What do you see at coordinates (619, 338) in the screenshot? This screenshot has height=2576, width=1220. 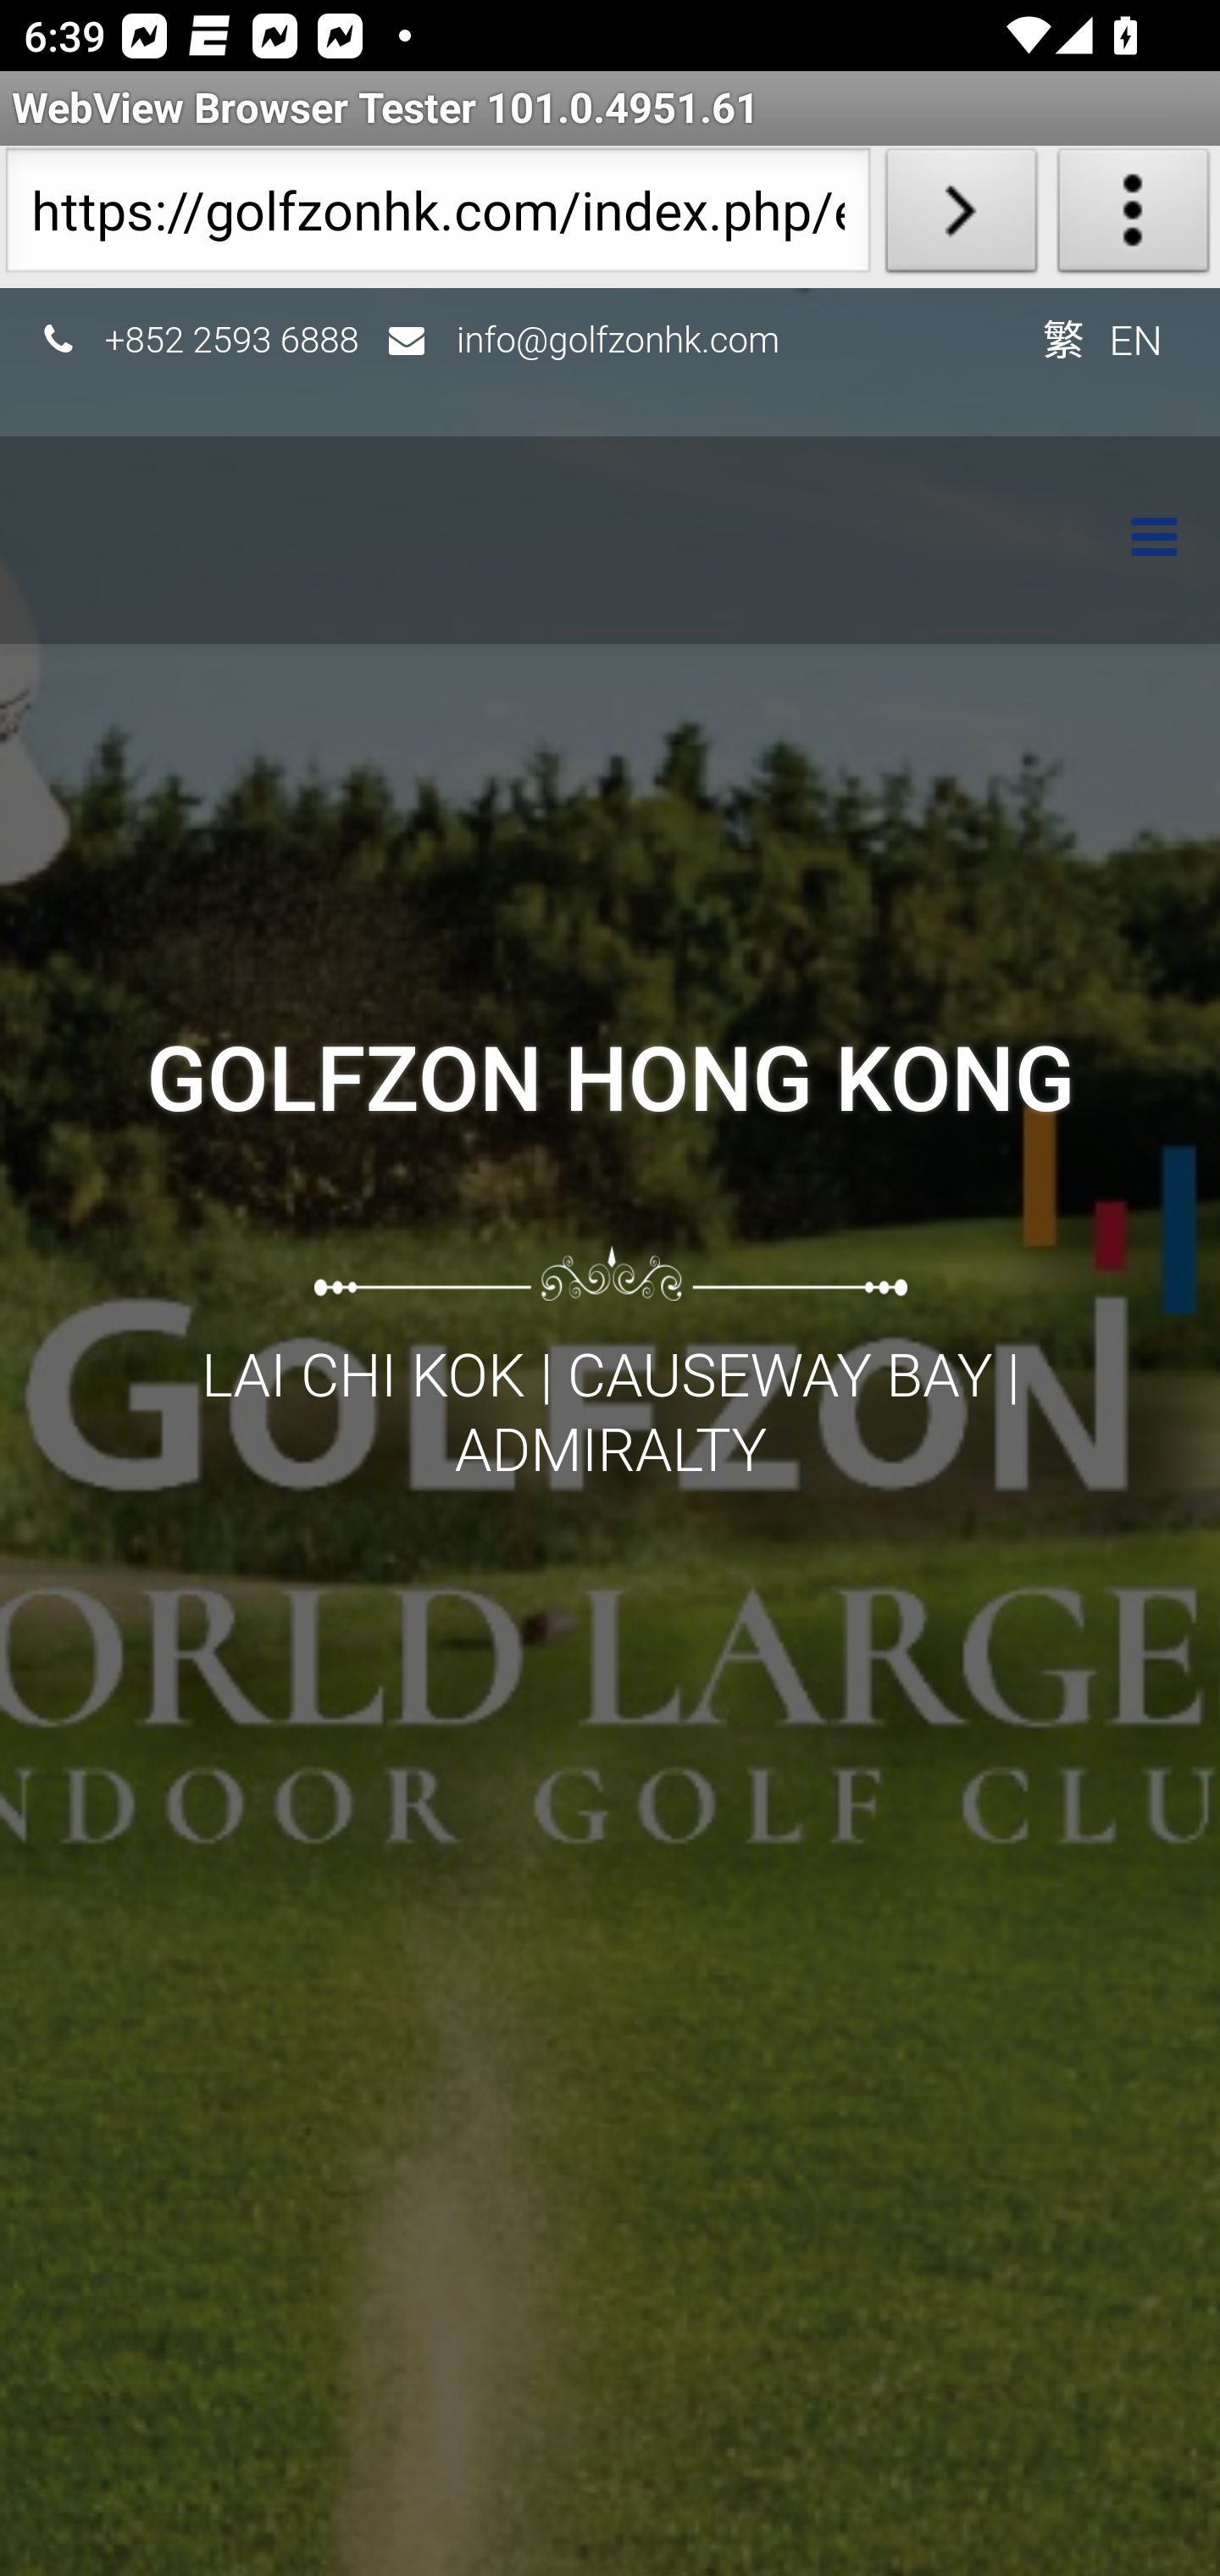 I see `info@golfzonhk.com` at bounding box center [619, 338].